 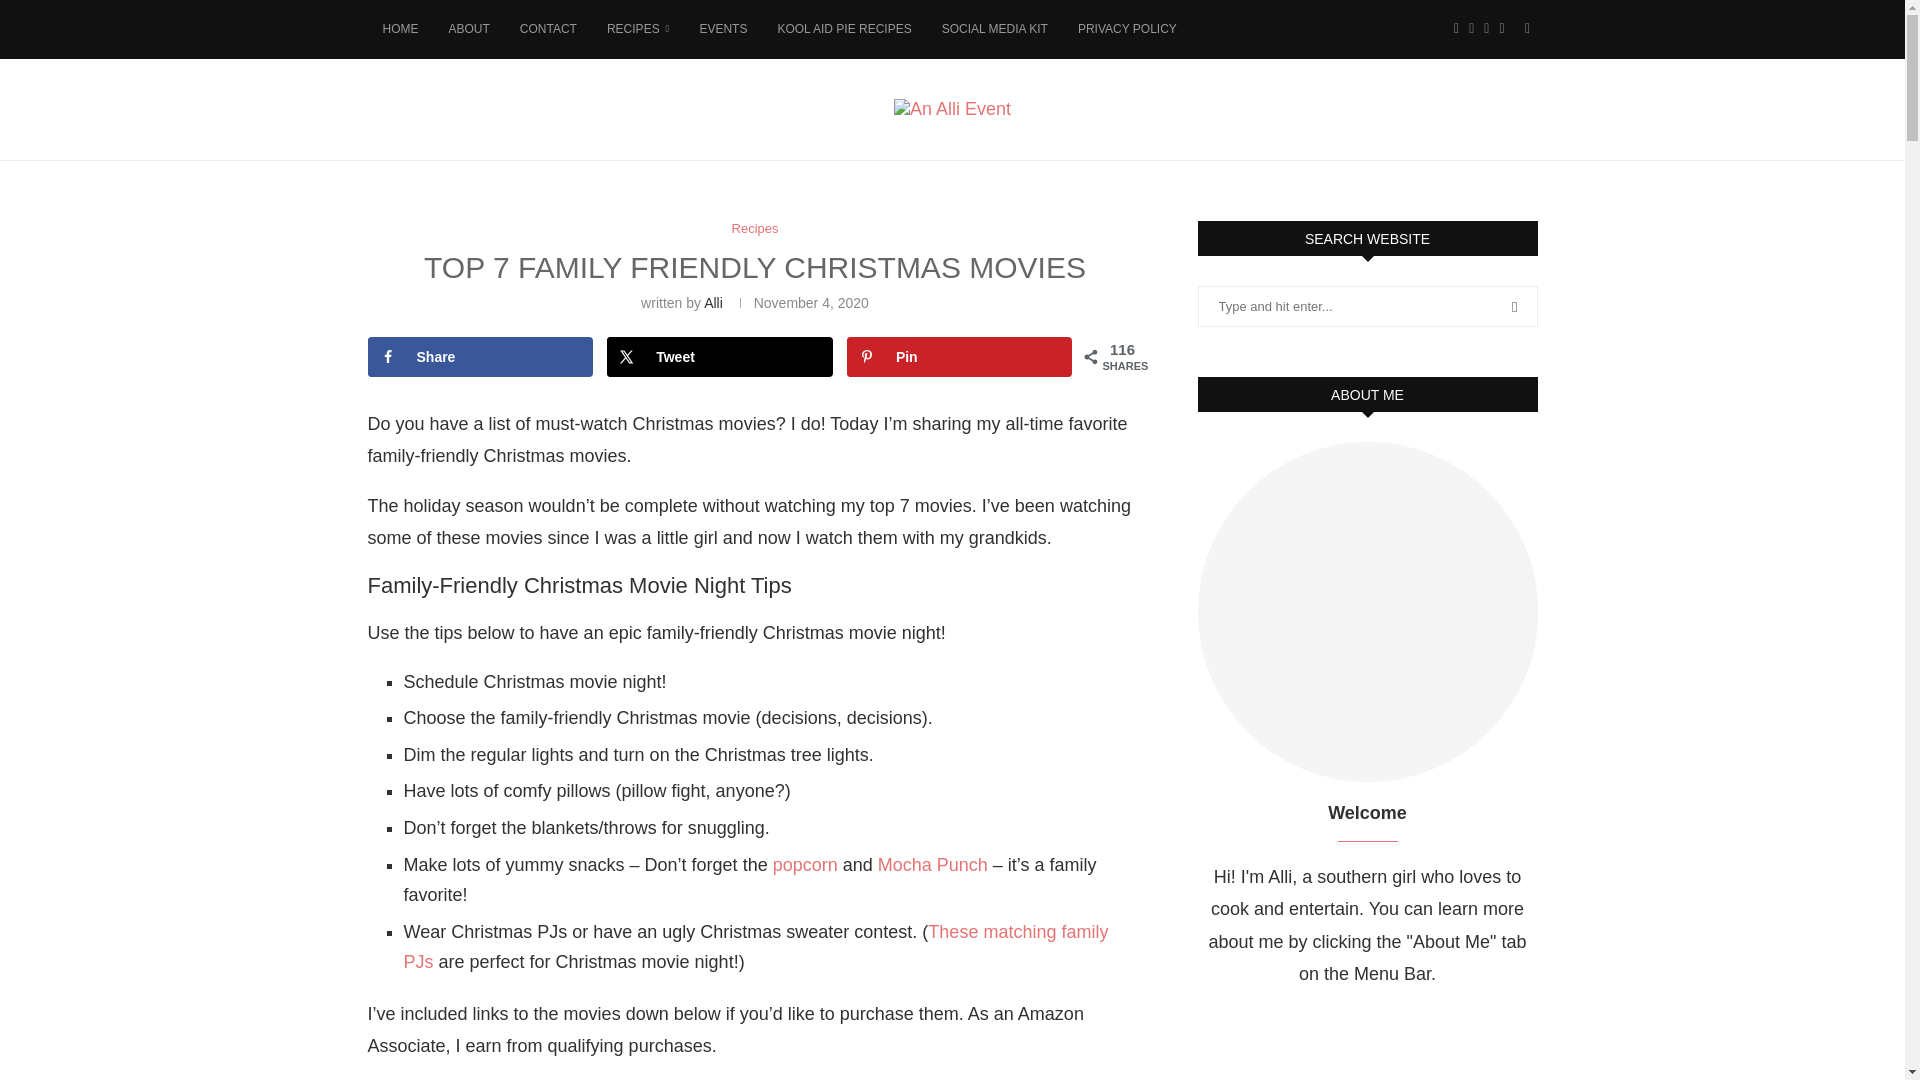 I want to click on popcorn, so click(x=805, y=864).